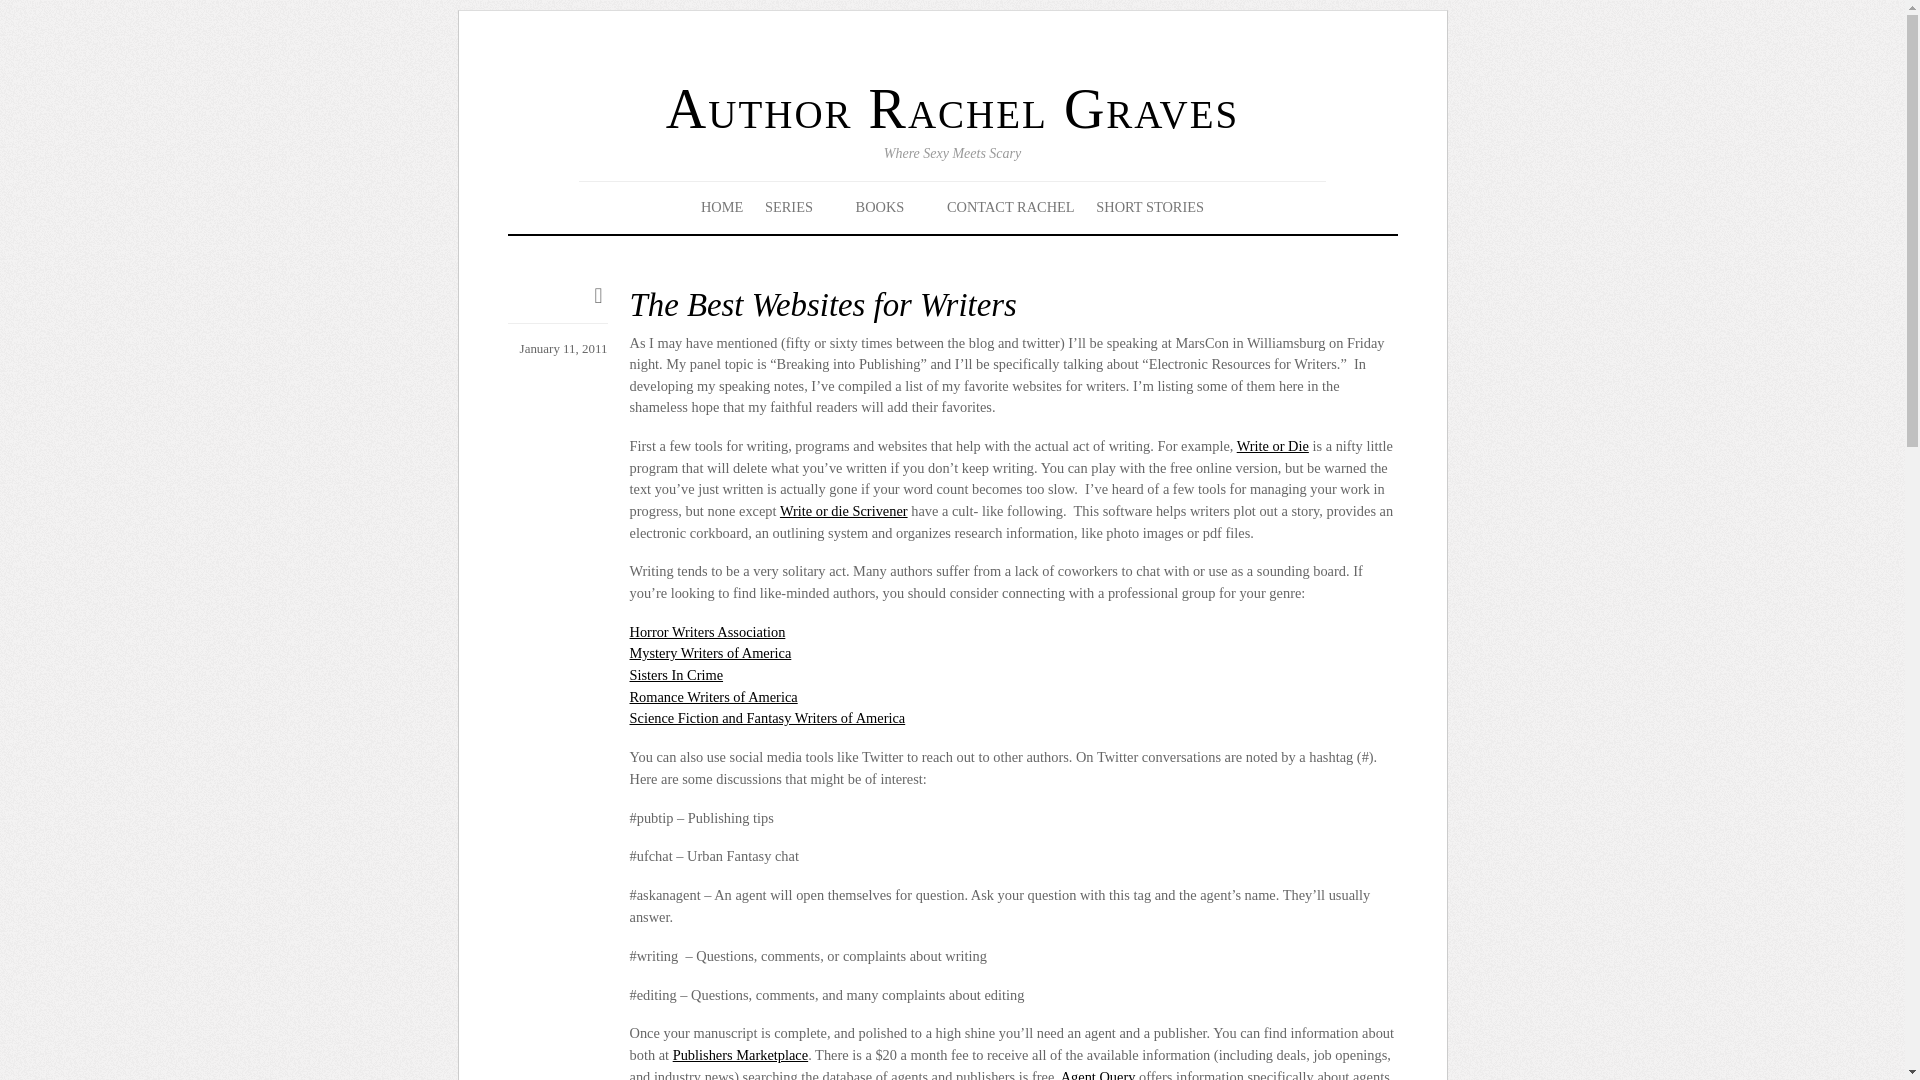  I want to click on CONTACT RACHEL, so click(1010, 207).